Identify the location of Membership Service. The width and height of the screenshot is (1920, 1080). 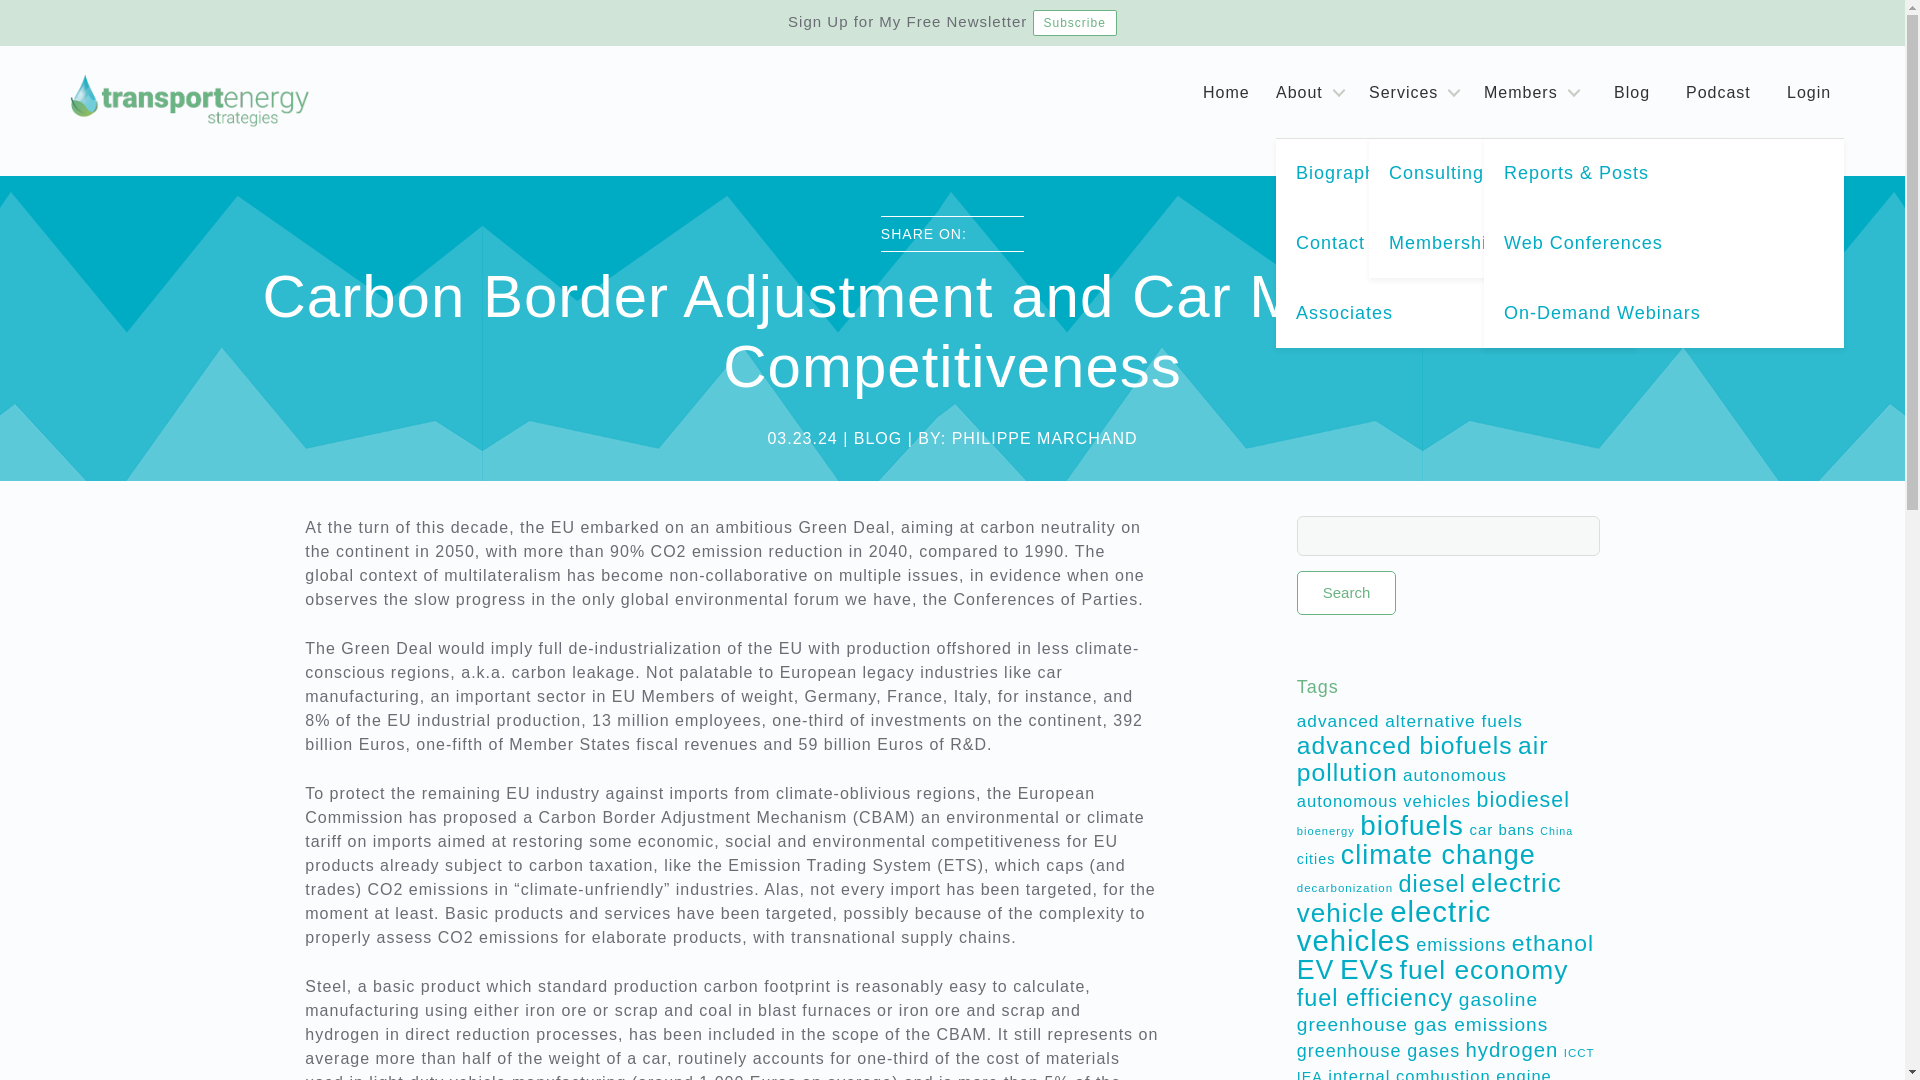
(1548, 242).